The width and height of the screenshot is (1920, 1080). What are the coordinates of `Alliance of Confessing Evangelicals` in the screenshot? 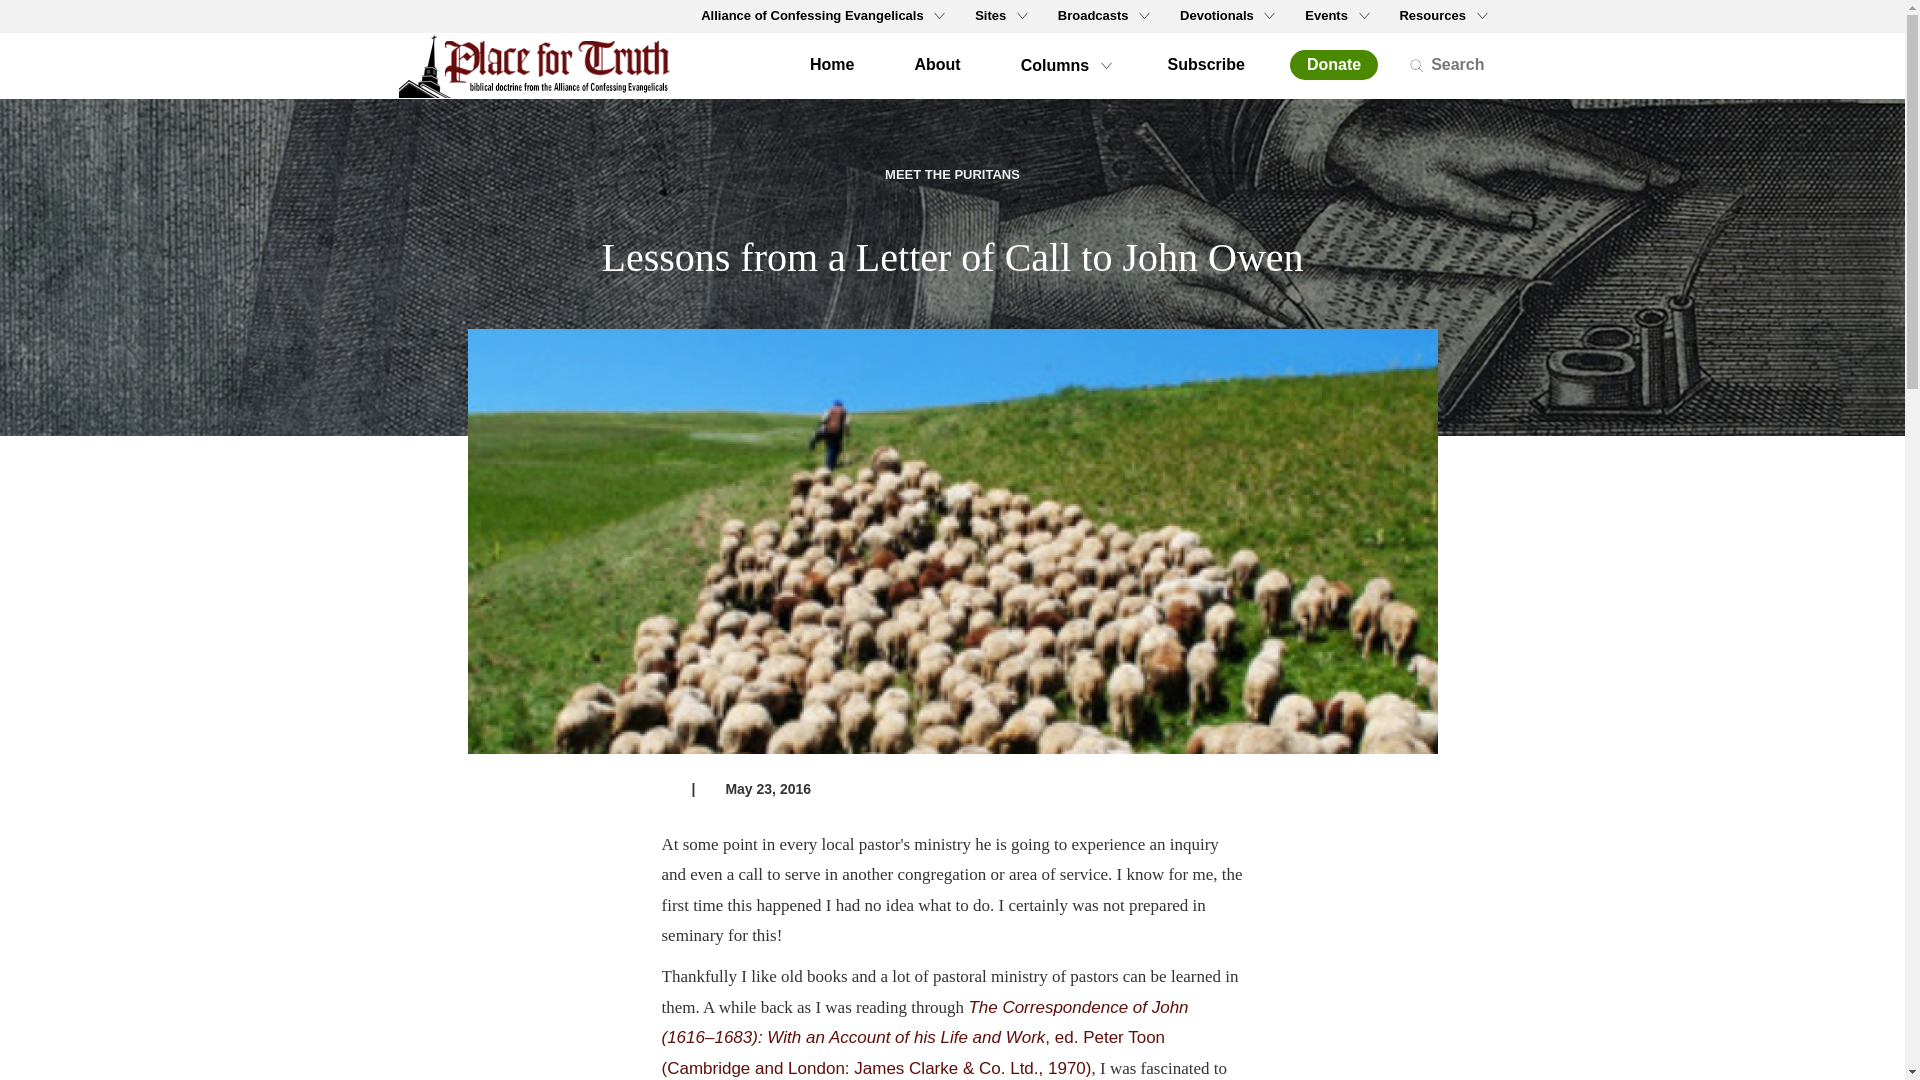 It's located at (820, 16).